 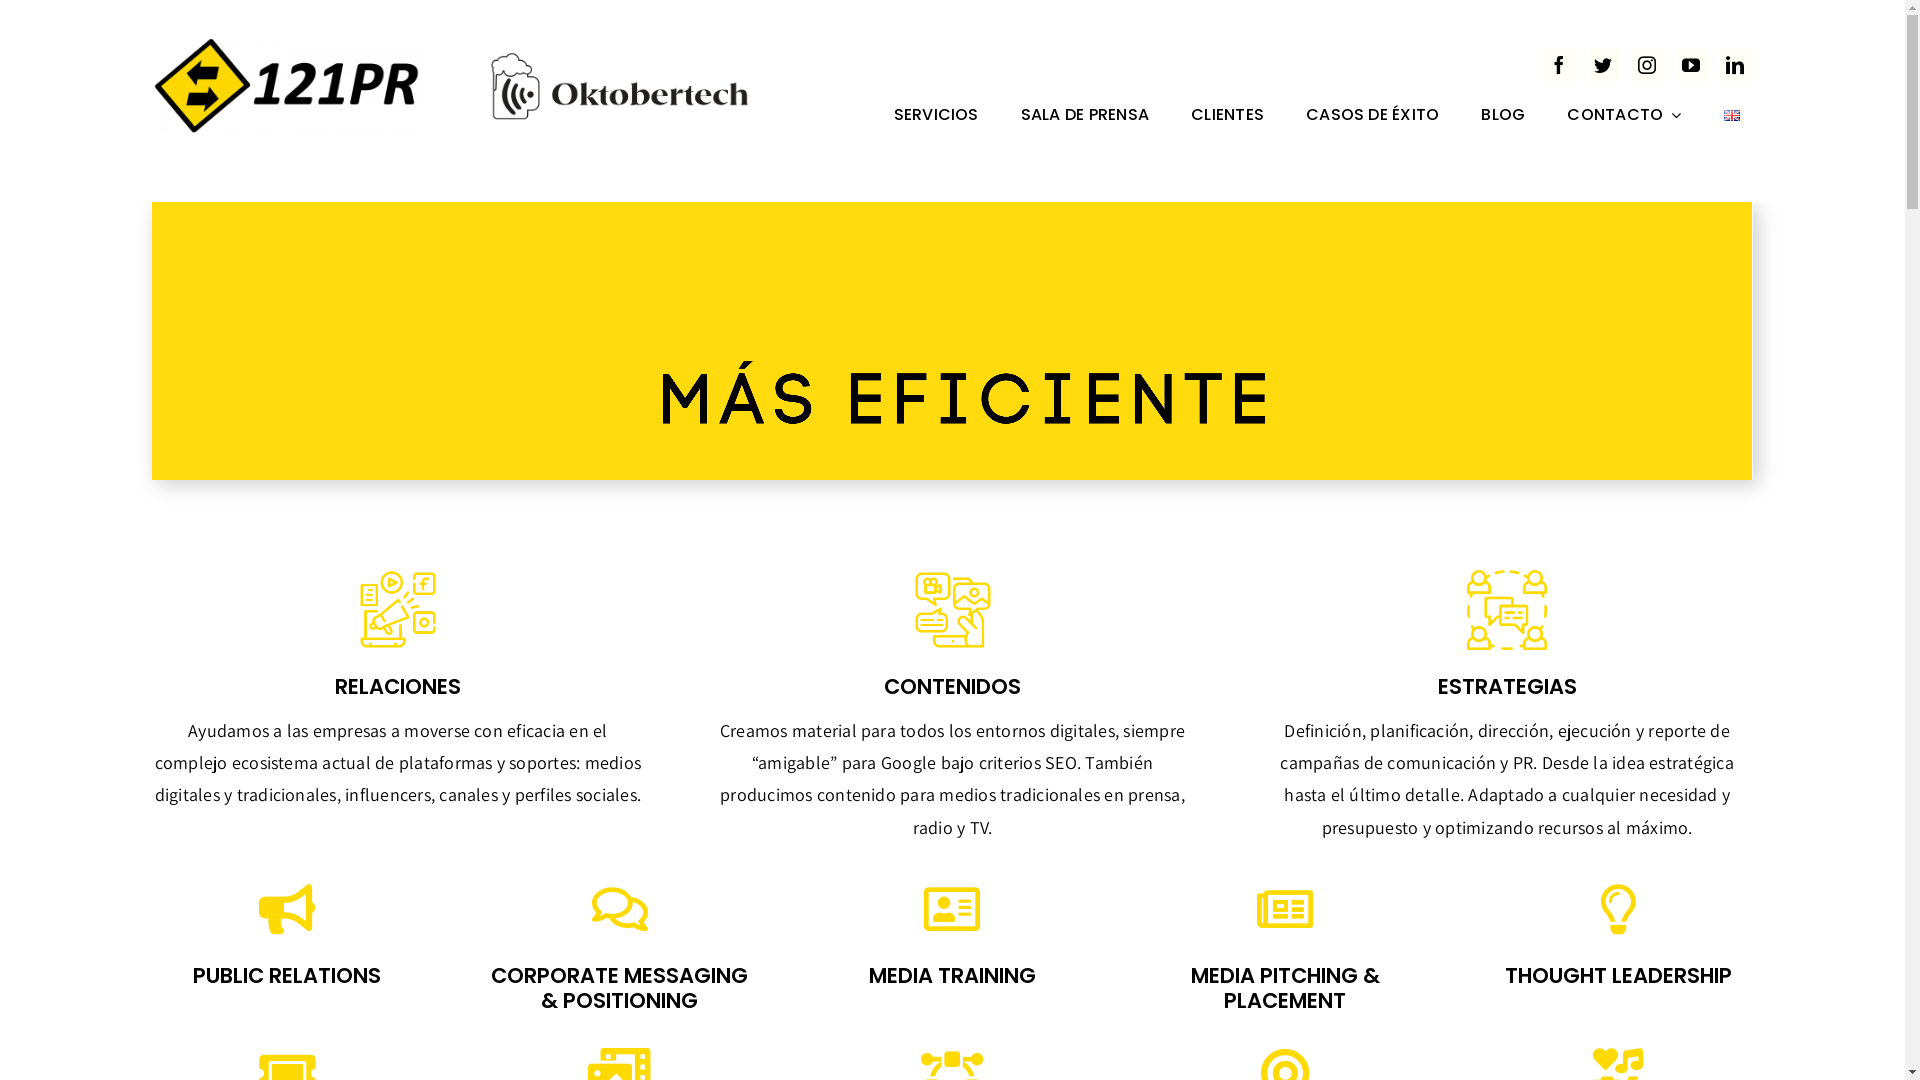 I want to click on SALA DE PRENSA, so click(x=1085, y=117).